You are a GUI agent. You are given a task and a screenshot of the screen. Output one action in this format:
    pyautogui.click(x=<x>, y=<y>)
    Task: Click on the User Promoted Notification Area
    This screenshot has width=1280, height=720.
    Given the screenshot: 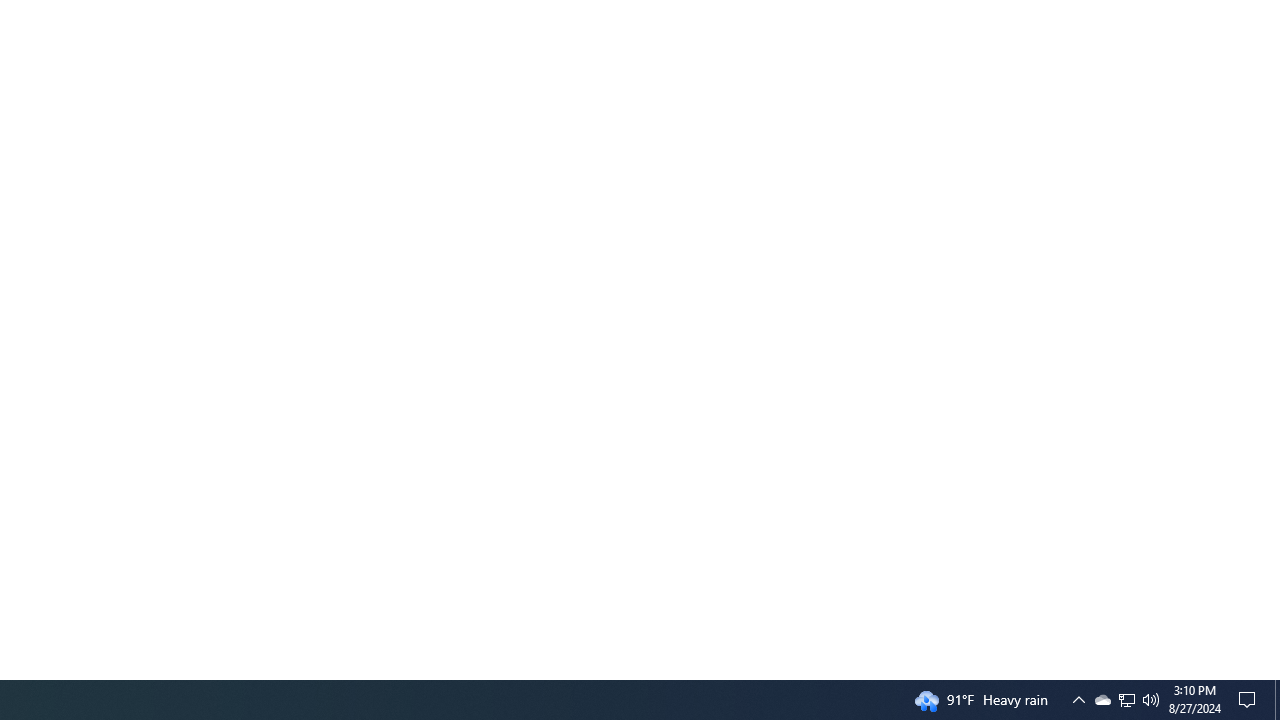 What is the action you would take?
    pyautogui.click(x=1102, y=700)
    